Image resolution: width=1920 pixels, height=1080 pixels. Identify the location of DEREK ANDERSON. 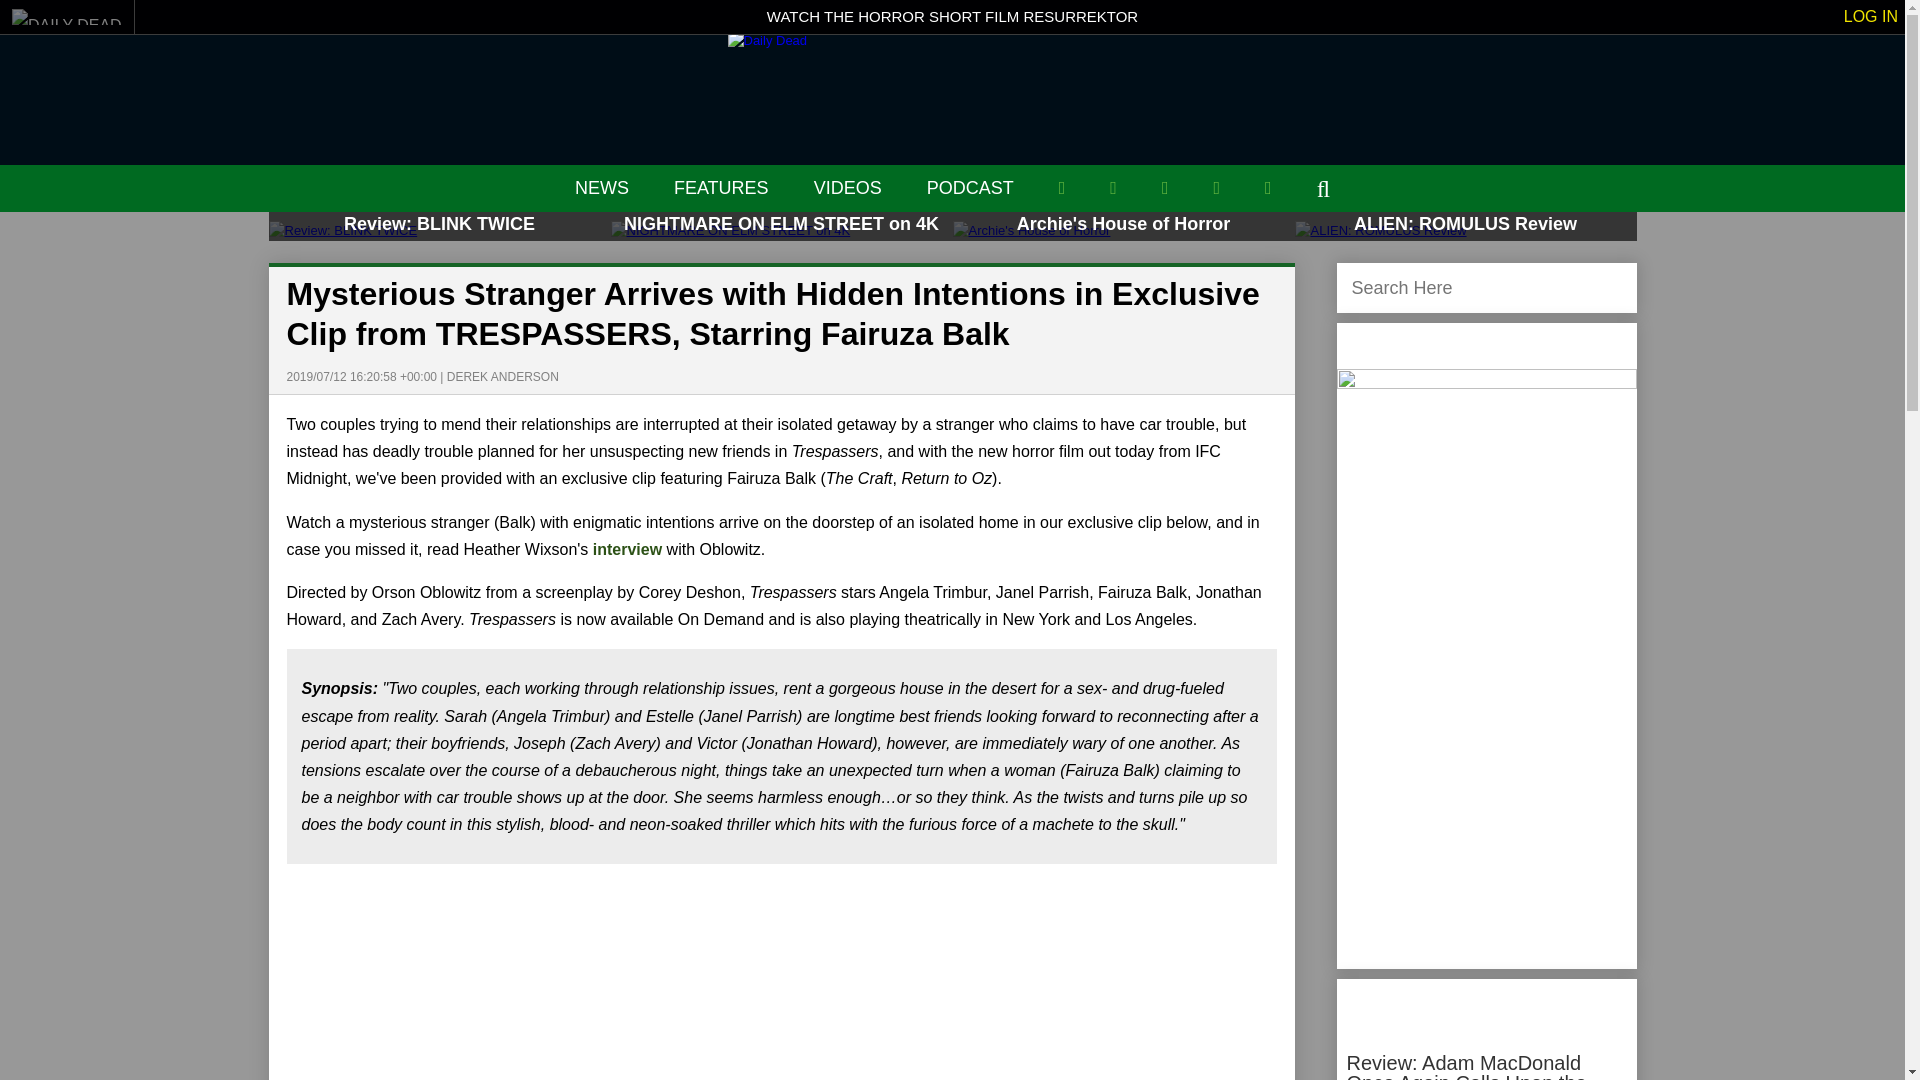
(502, 377).